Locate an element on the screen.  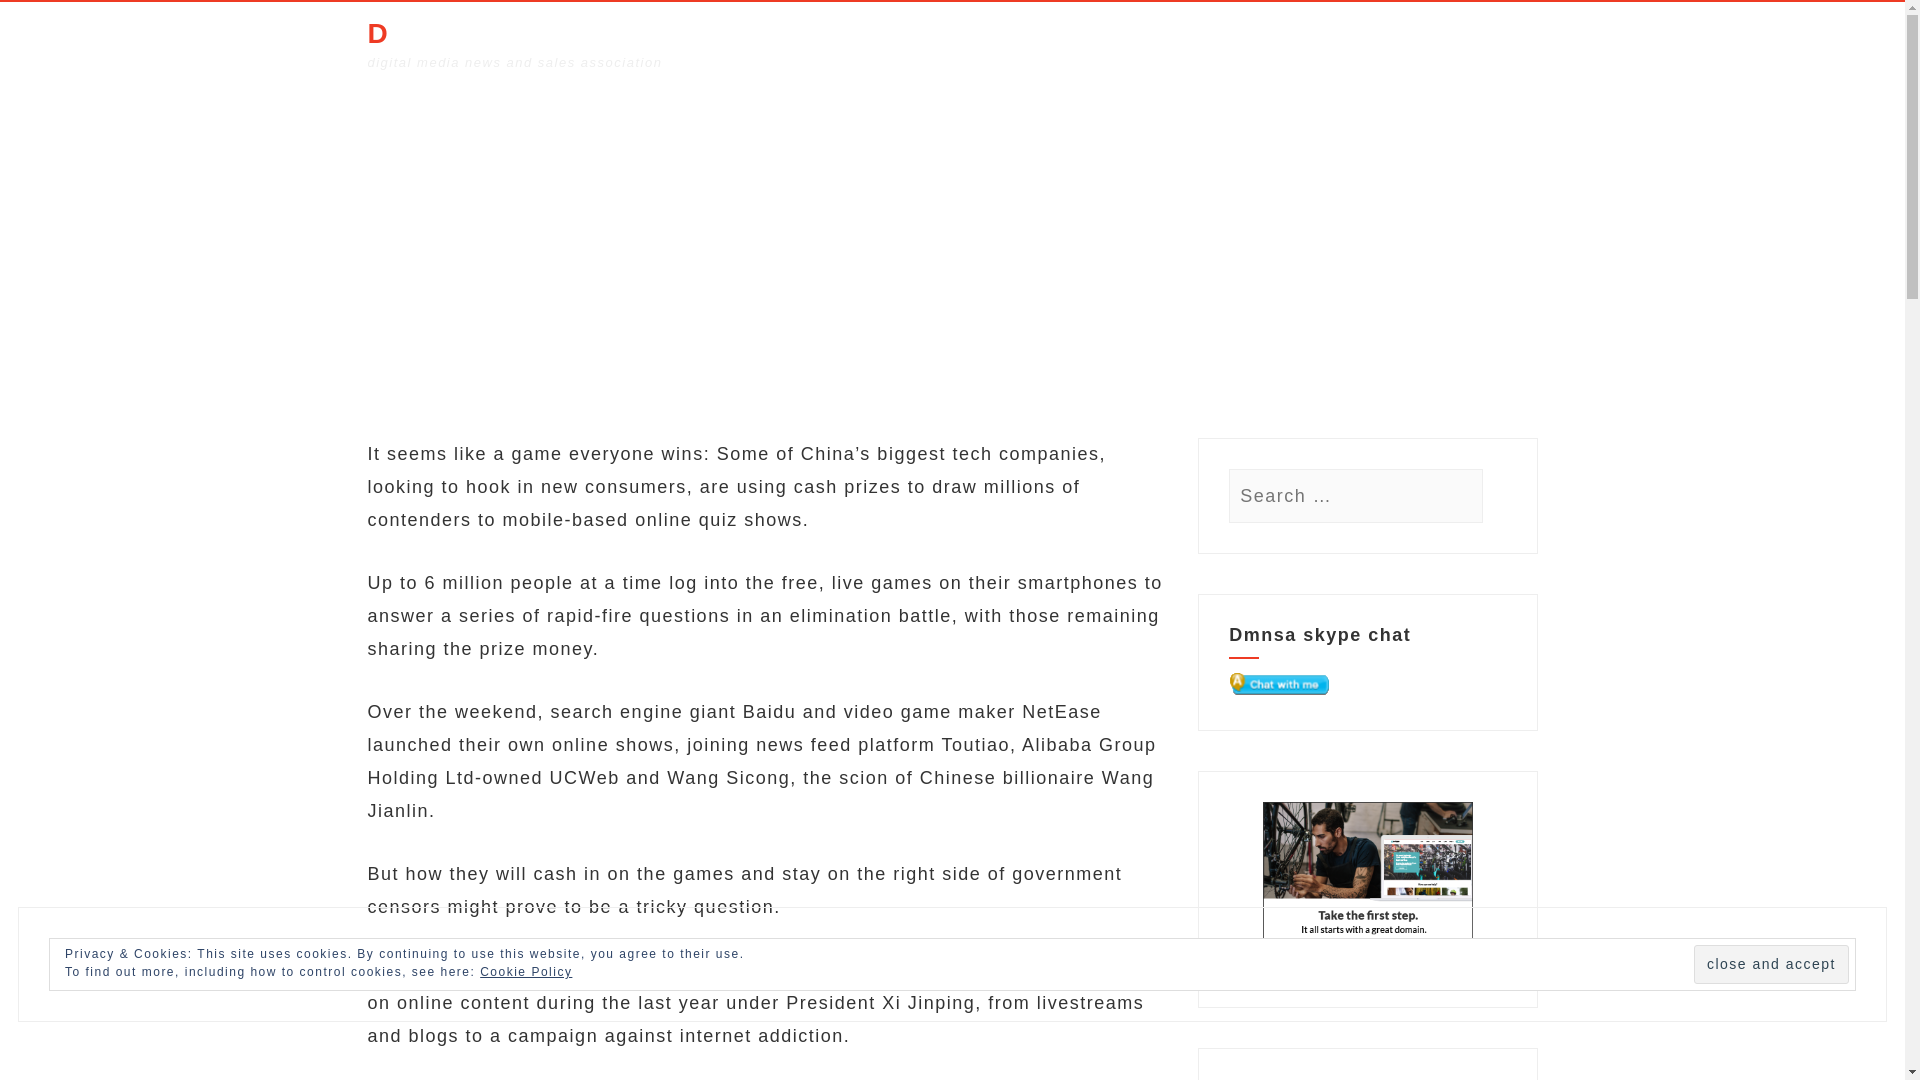
CONTACT US is located at coordinates (1478, 42).